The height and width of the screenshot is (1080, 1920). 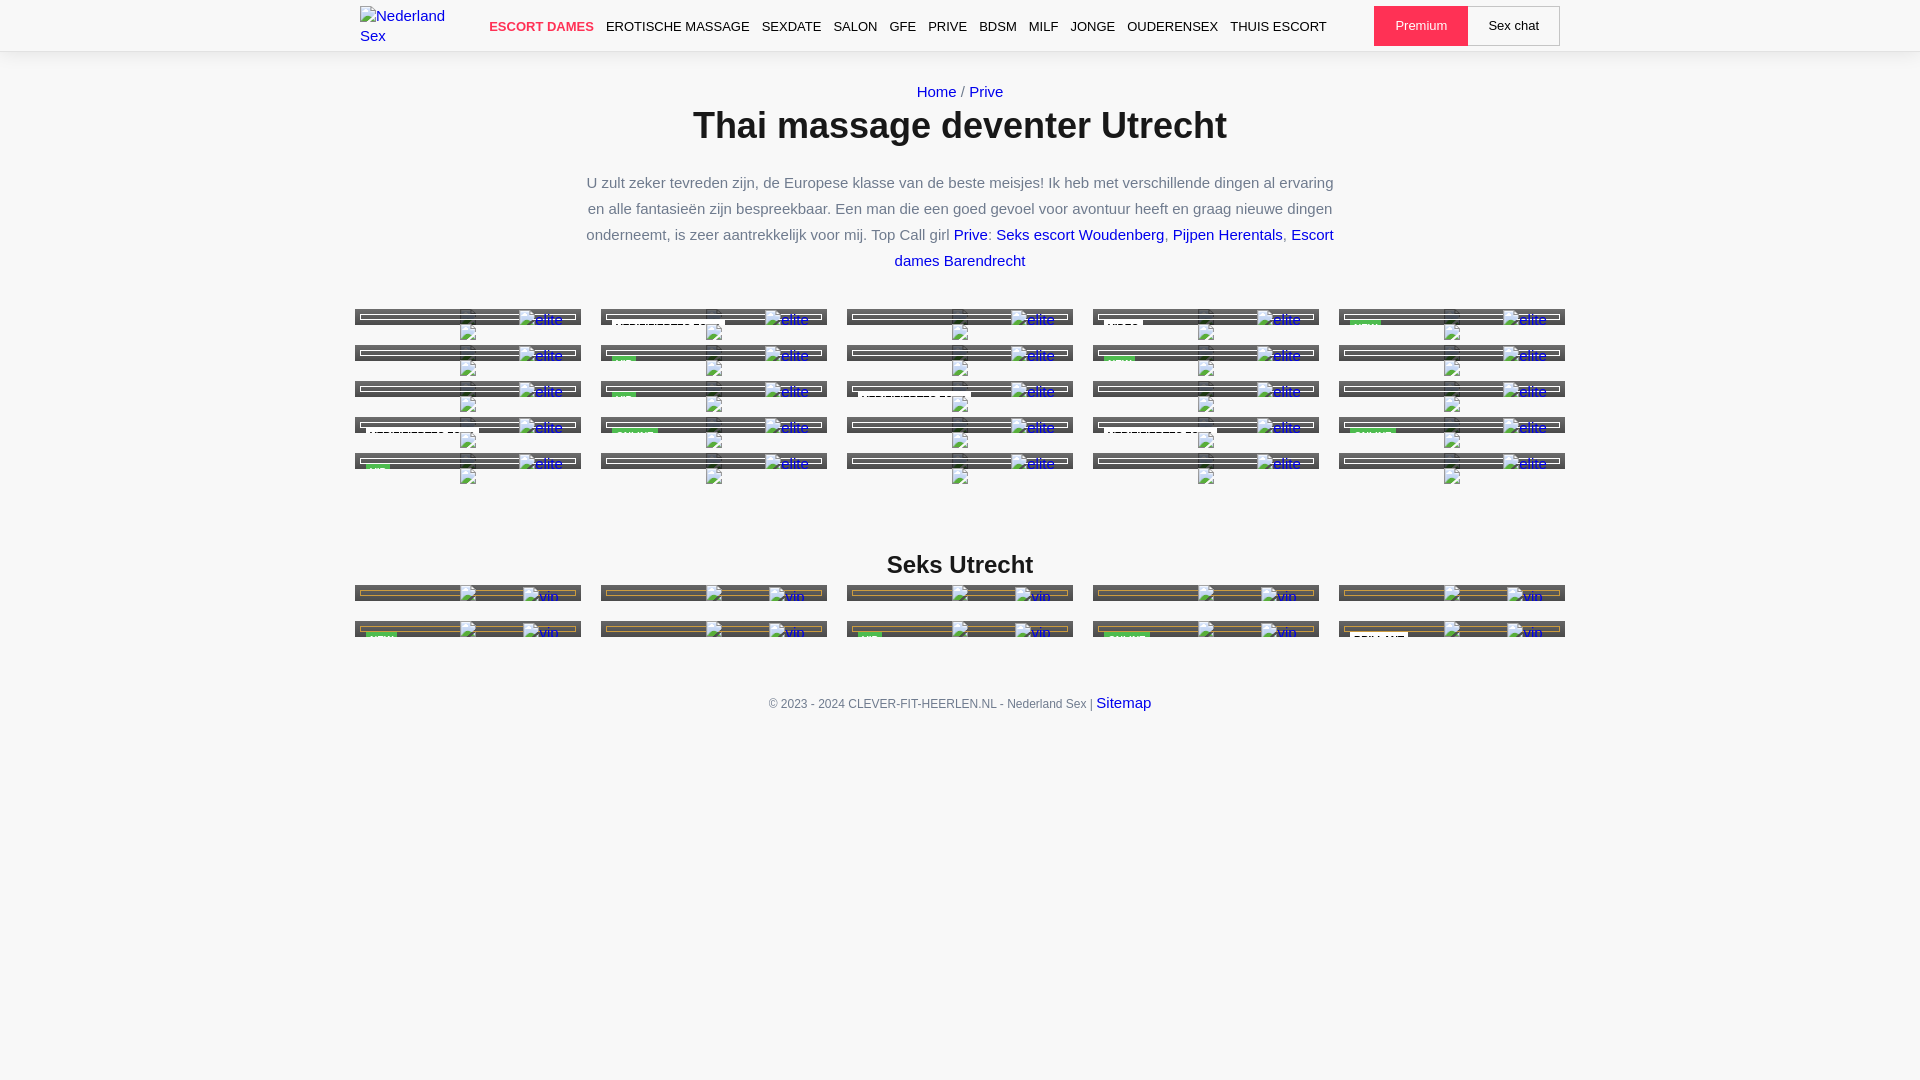 I want to click on Home, so click(x=1228, y=234).